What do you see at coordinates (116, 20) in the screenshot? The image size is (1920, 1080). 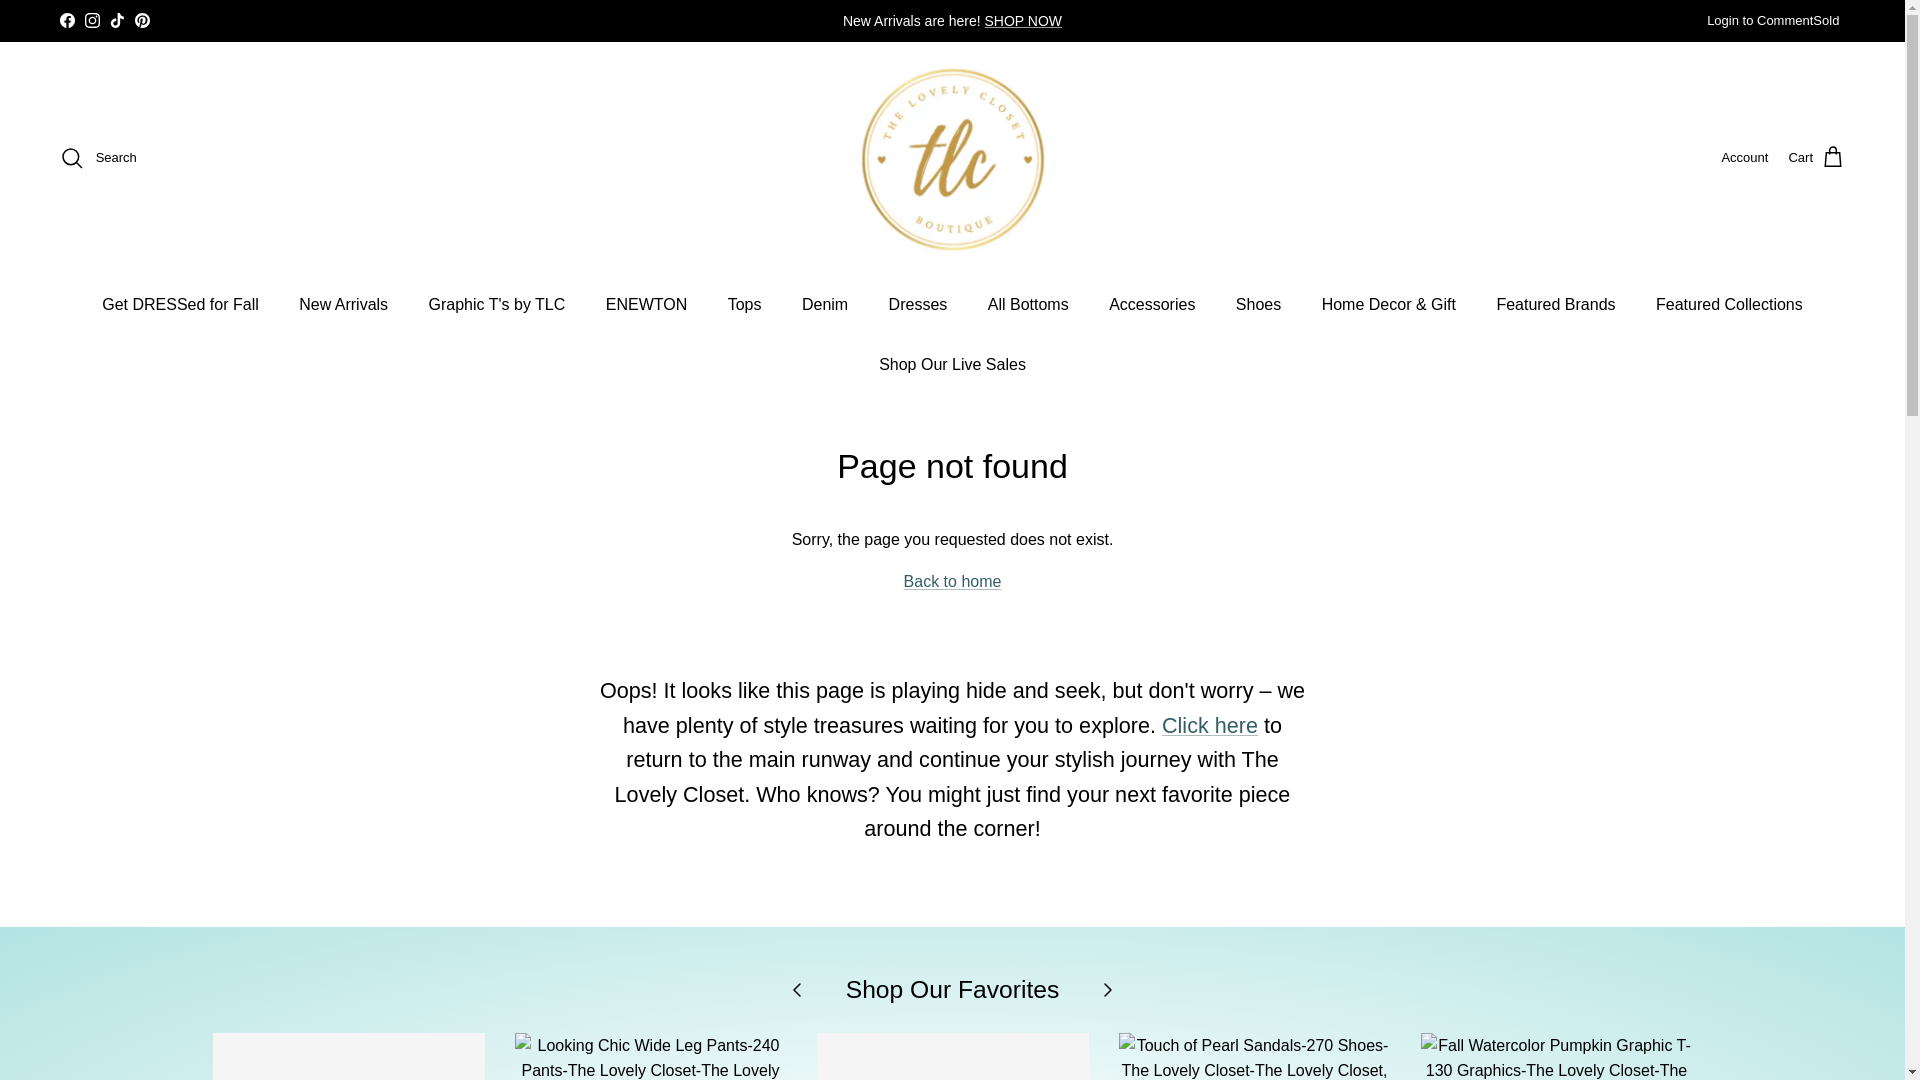 I see `The Lovely Closet on TikTok` at bounding box center [116, 20].